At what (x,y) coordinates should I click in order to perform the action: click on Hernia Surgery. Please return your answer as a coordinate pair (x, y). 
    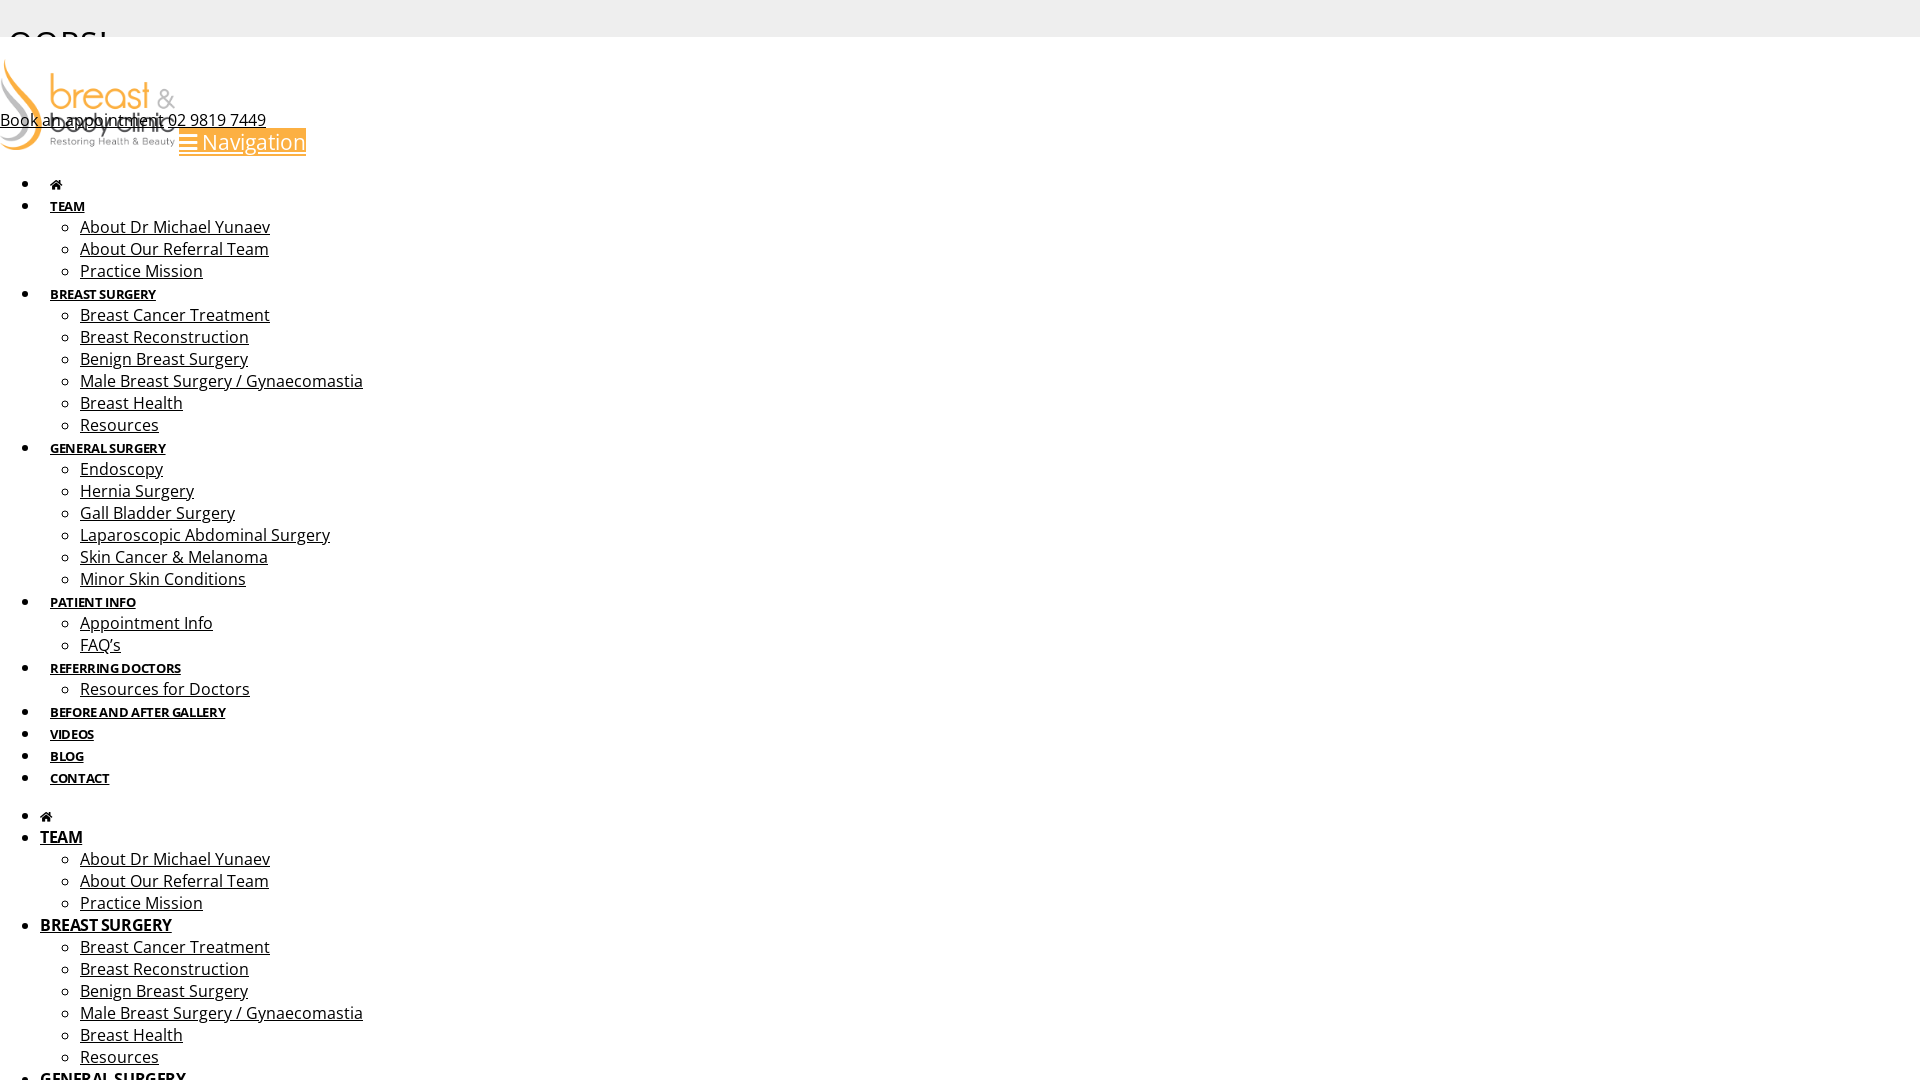
    Looking at the image, I should click on (137, 491).